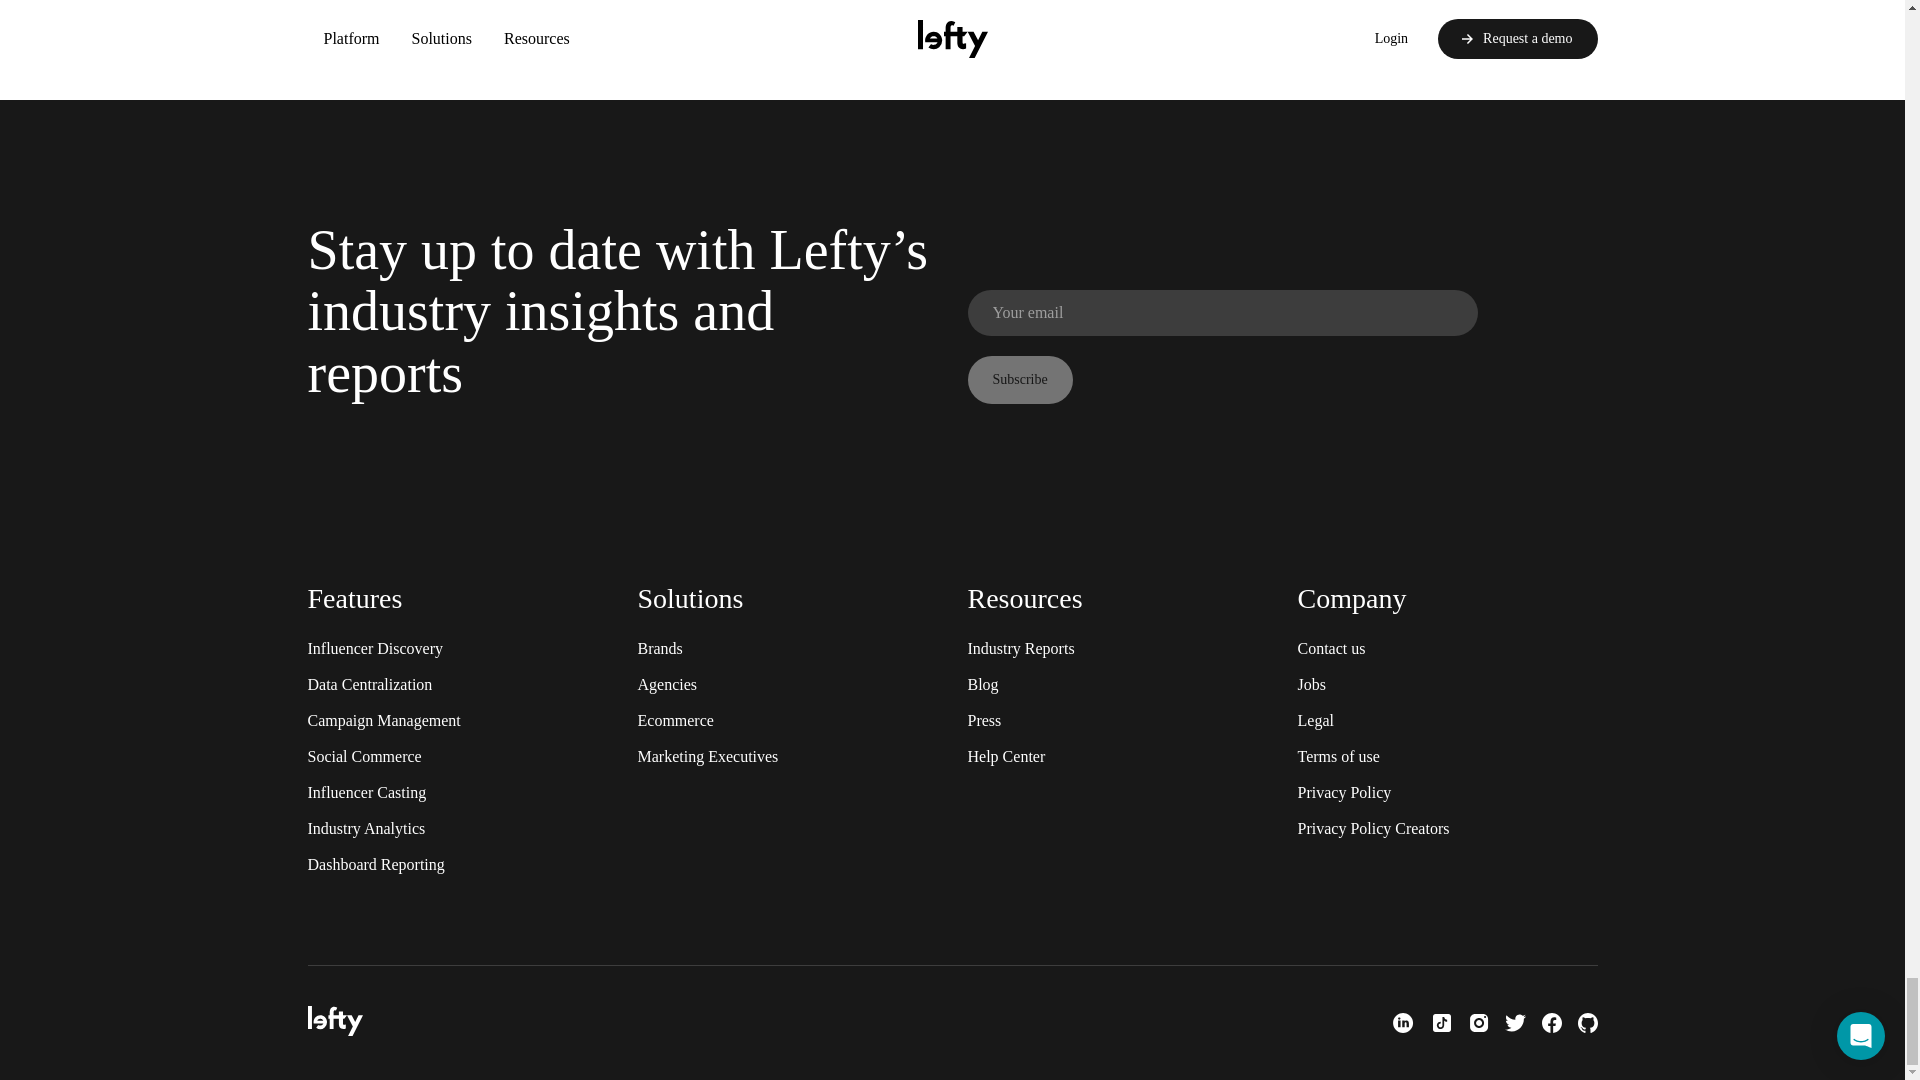 This screenshot has width=1920, height=1080. What do you see at coordinates (982, 685) in the screenshot?
I see `Blog` at bounding box center [982, 685].